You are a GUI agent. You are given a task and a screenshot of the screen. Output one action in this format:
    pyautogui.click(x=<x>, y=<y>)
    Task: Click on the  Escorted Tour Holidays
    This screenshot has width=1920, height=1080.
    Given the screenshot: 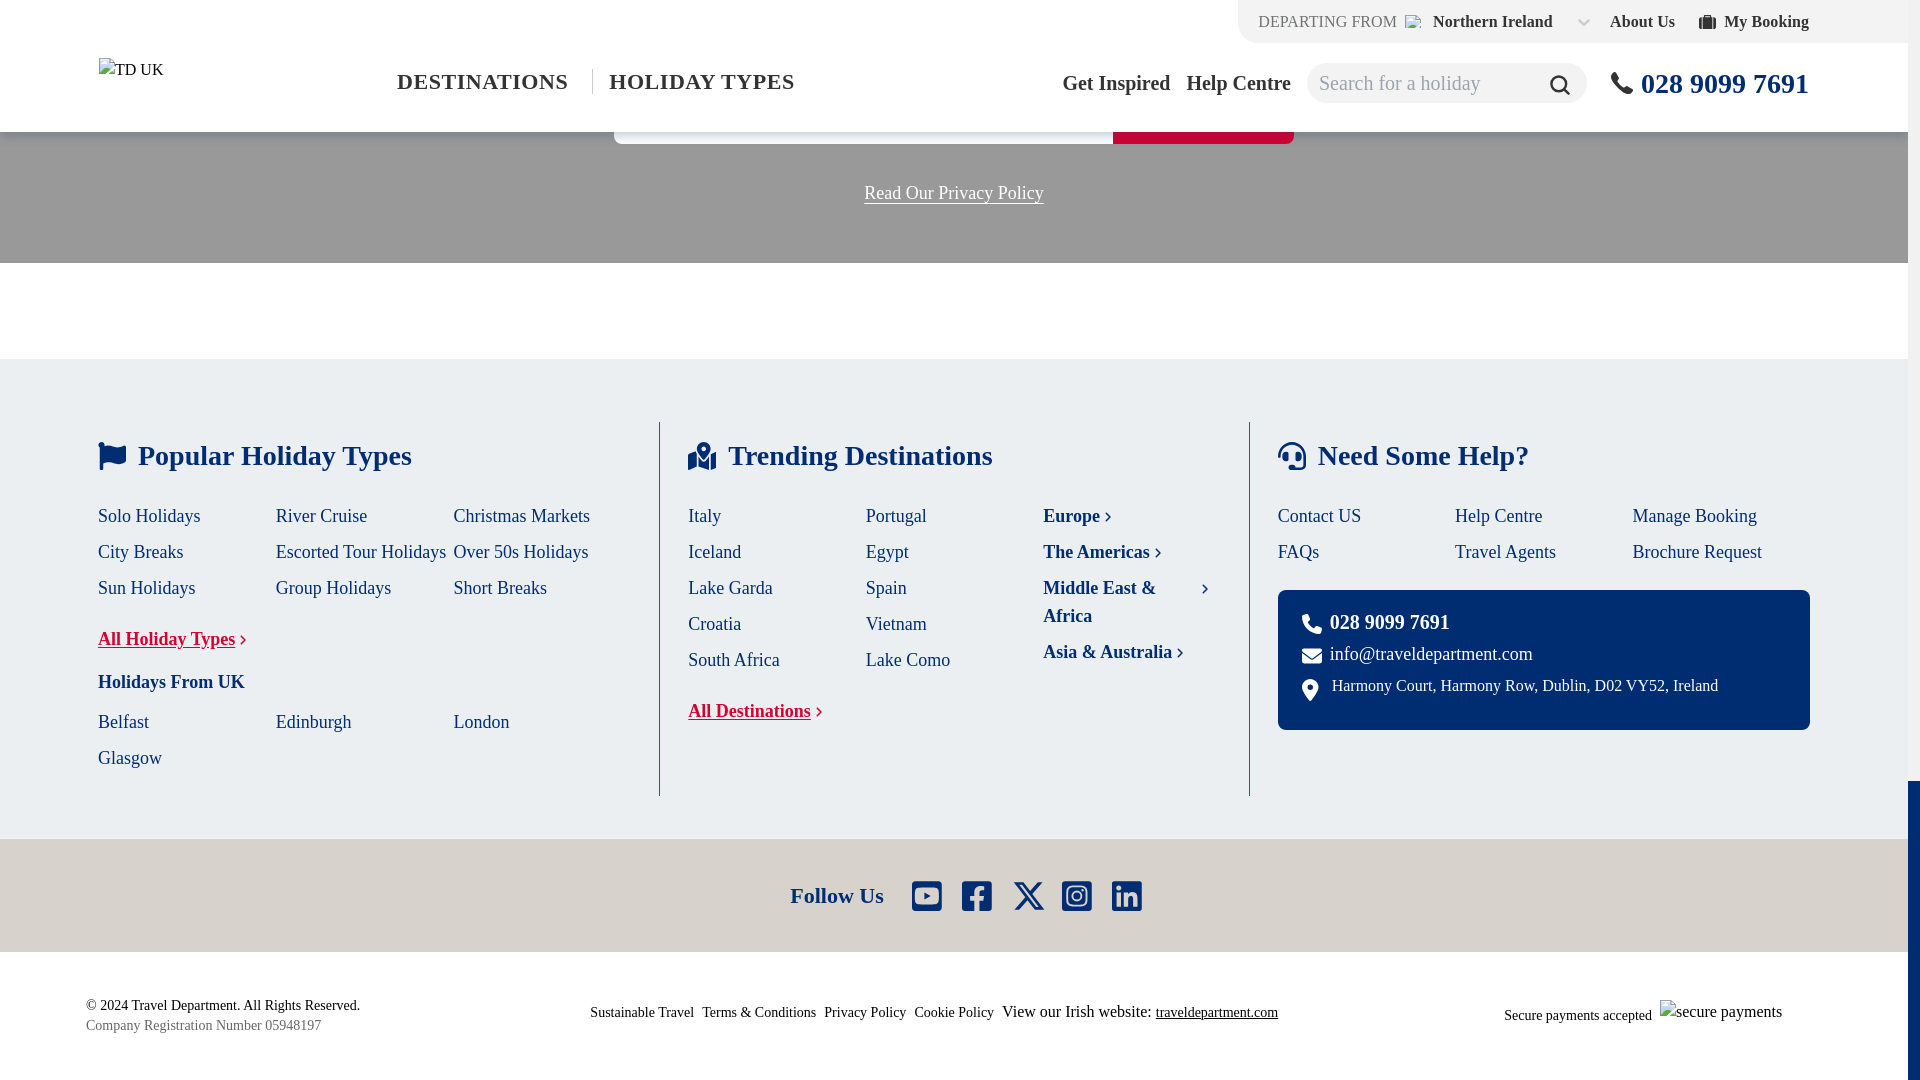 What is the action you would take?
    pyautogui.click(x=360, y=552)
    